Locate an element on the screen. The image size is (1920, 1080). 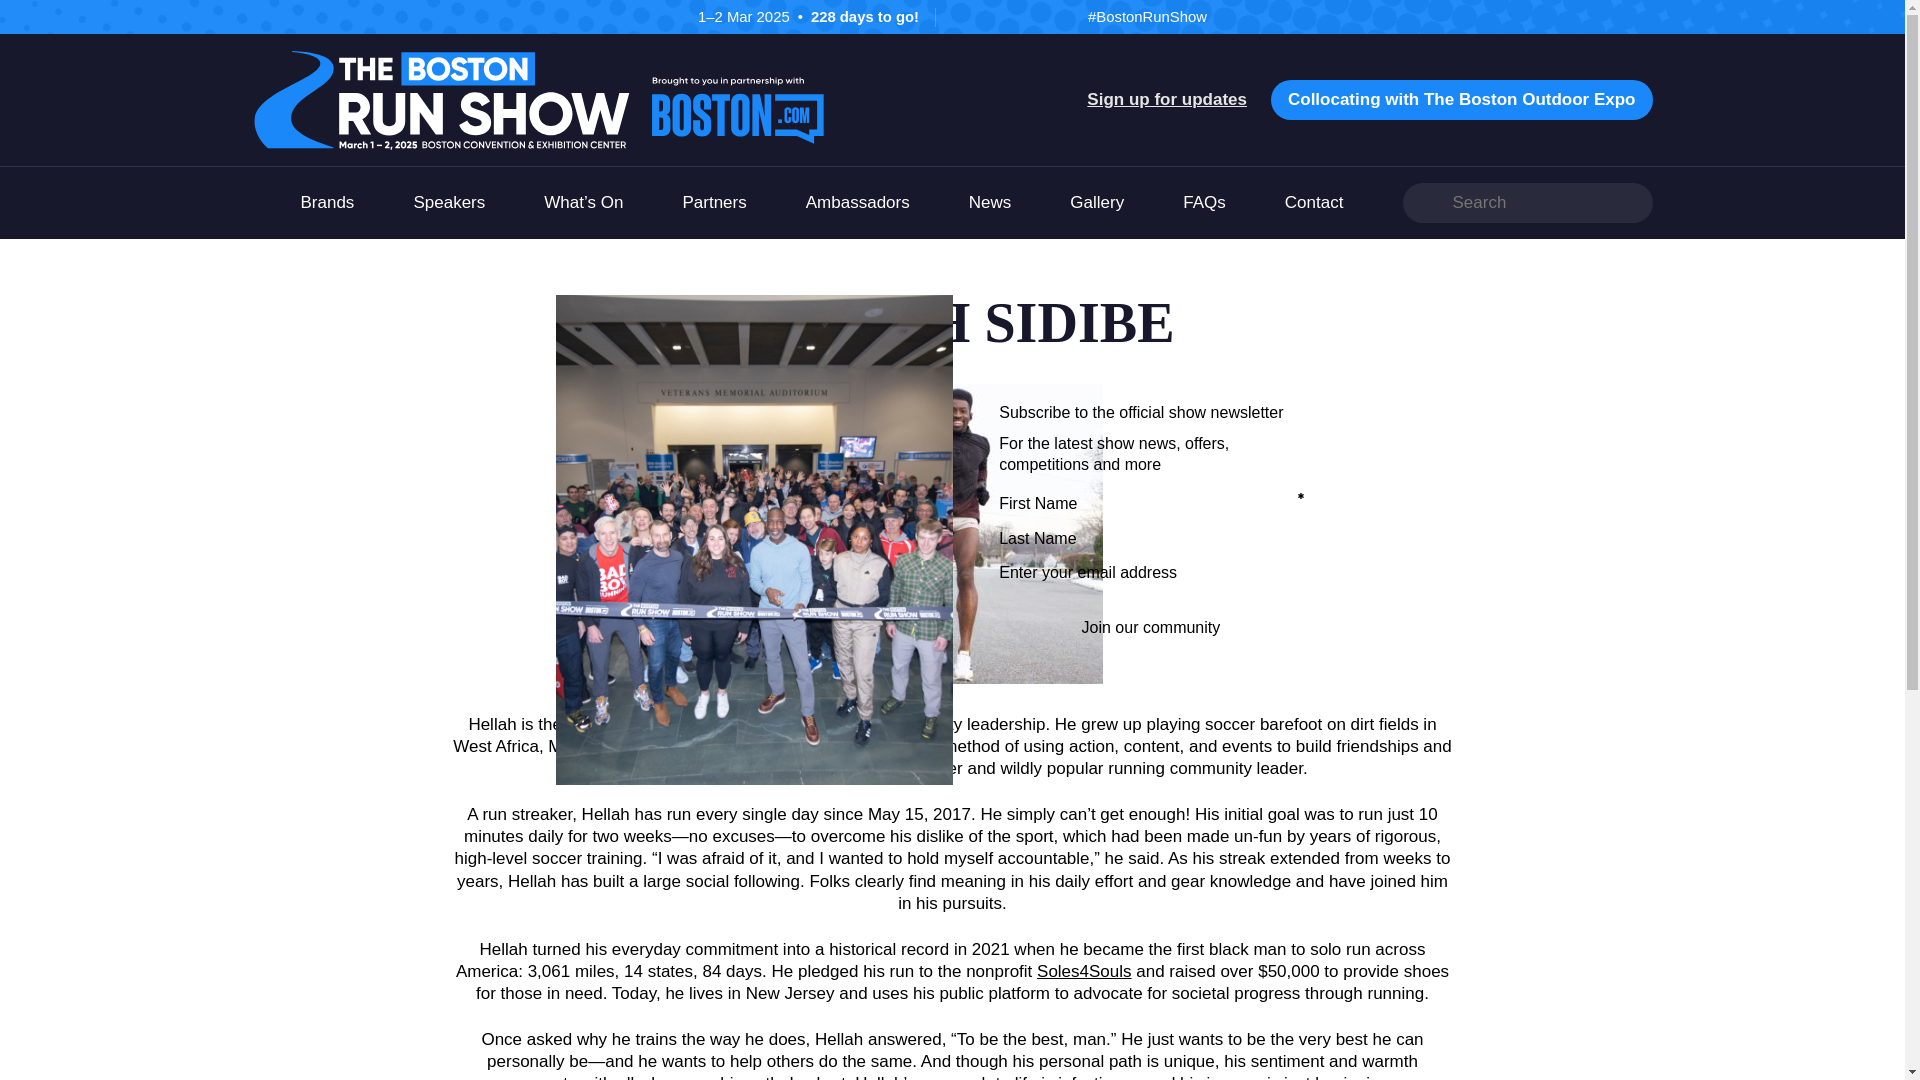
Contact is located at coordinates (1314, 202).